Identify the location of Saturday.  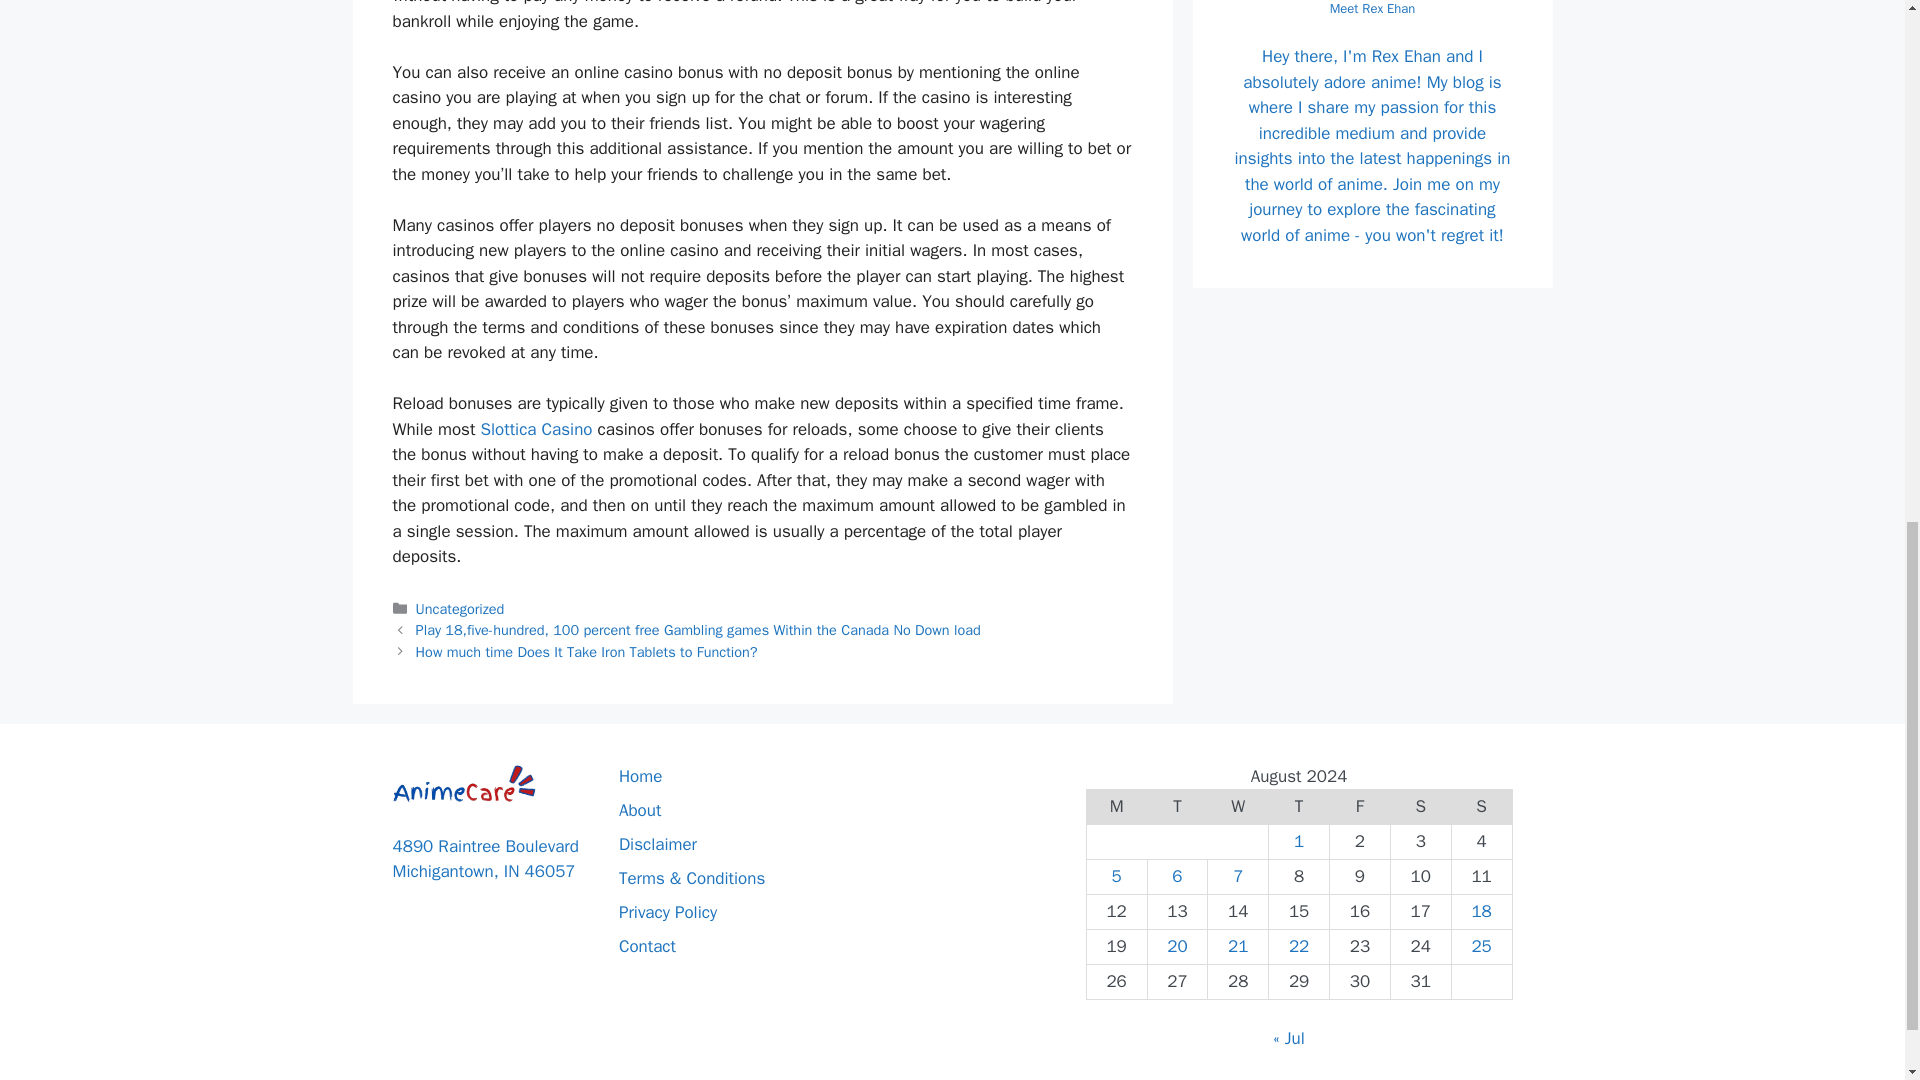
(1420, 807).